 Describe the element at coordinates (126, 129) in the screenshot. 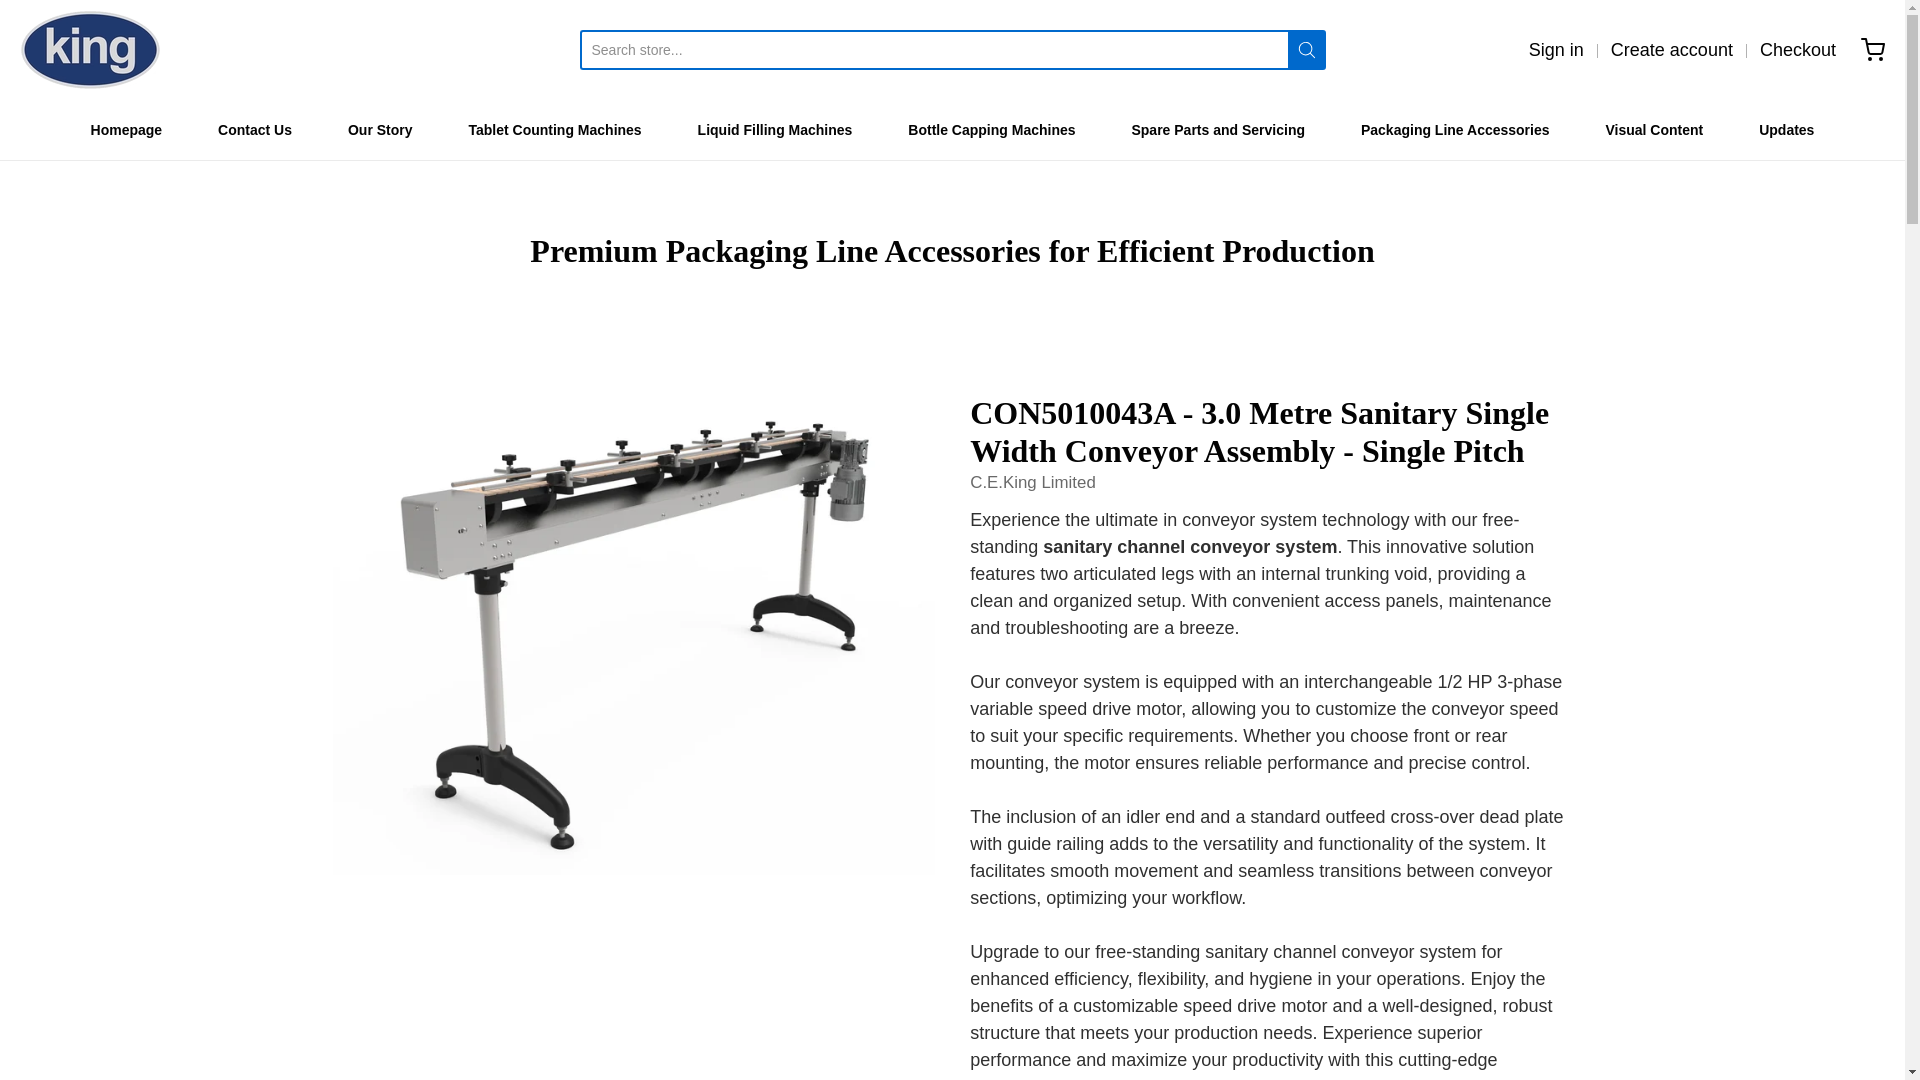

I see `Homepage` at that location.